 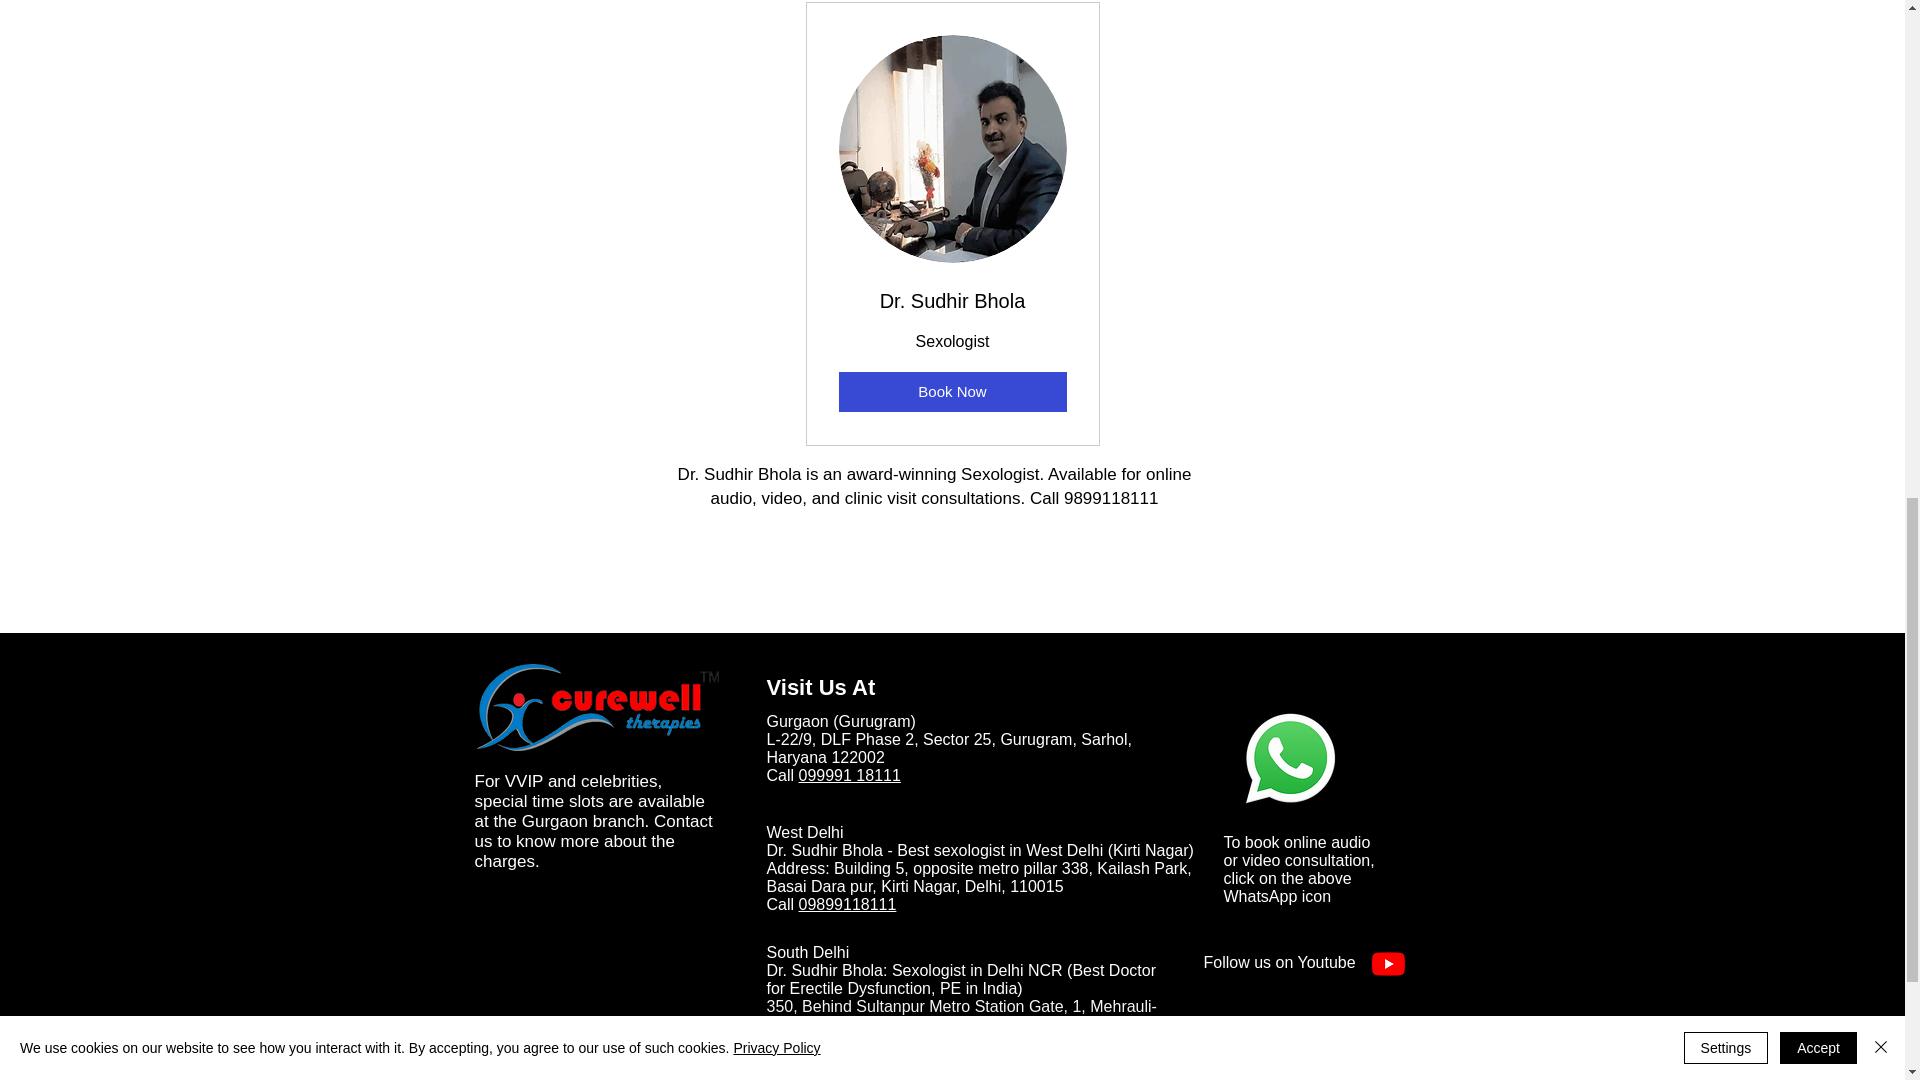 I want to click on Dr. Sudhir Bhola online consultation, so click(x=1290, y=758).